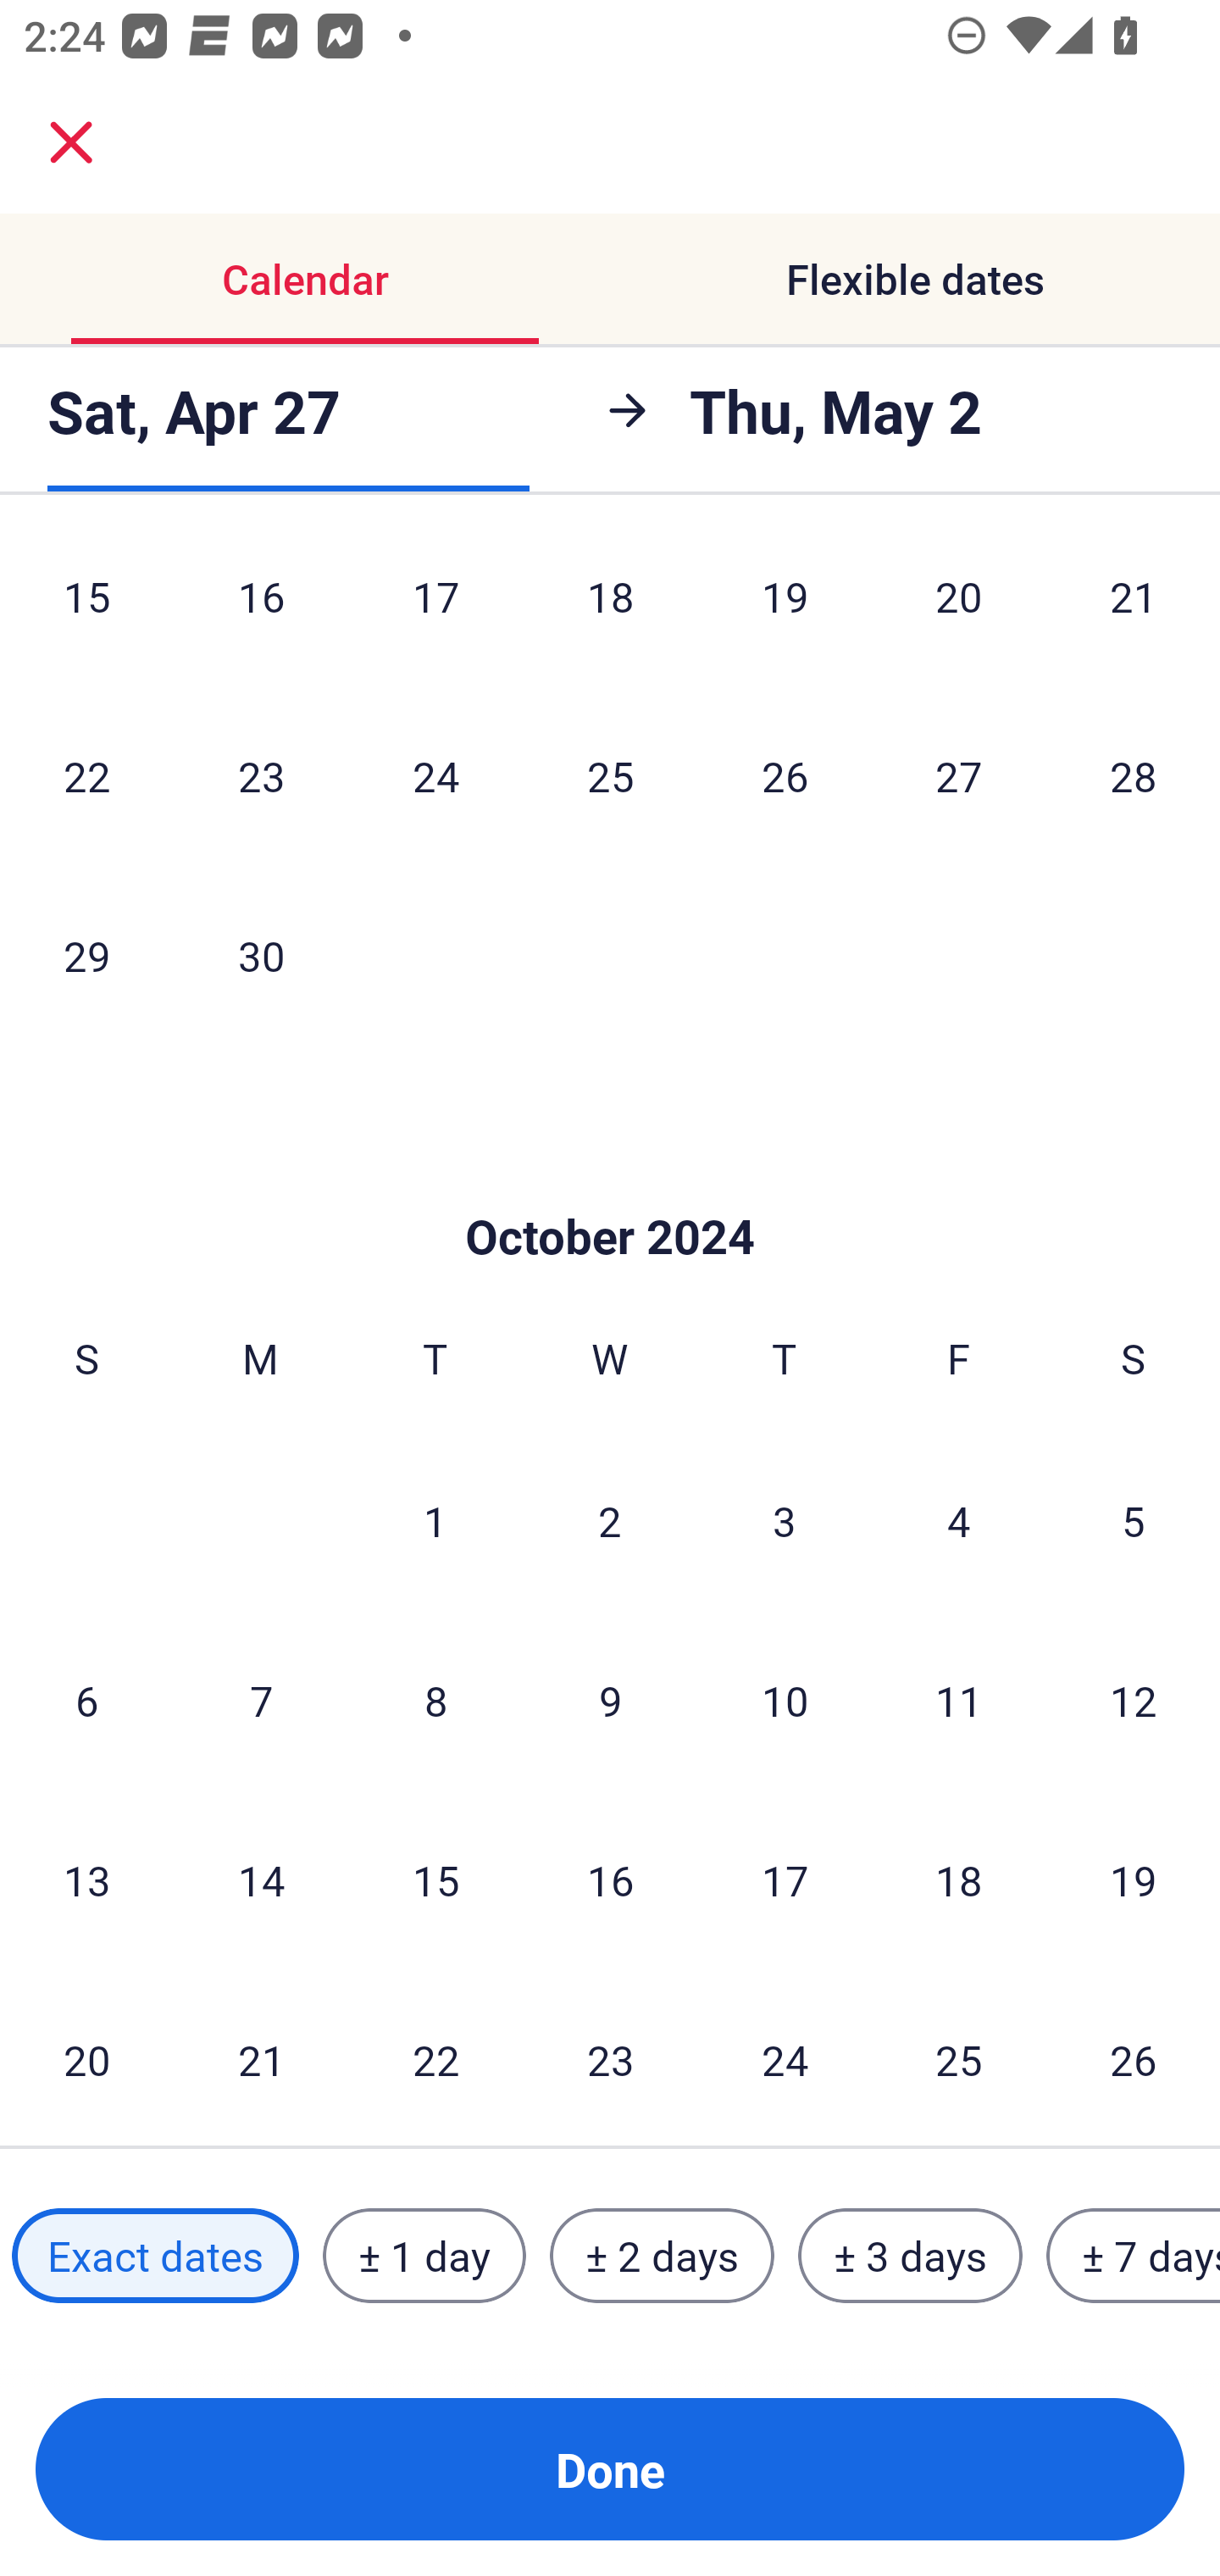 This screenshot has height=2576, width=1220. I want to click on 27 Friday, September 27, 2024, so click(959, 774).